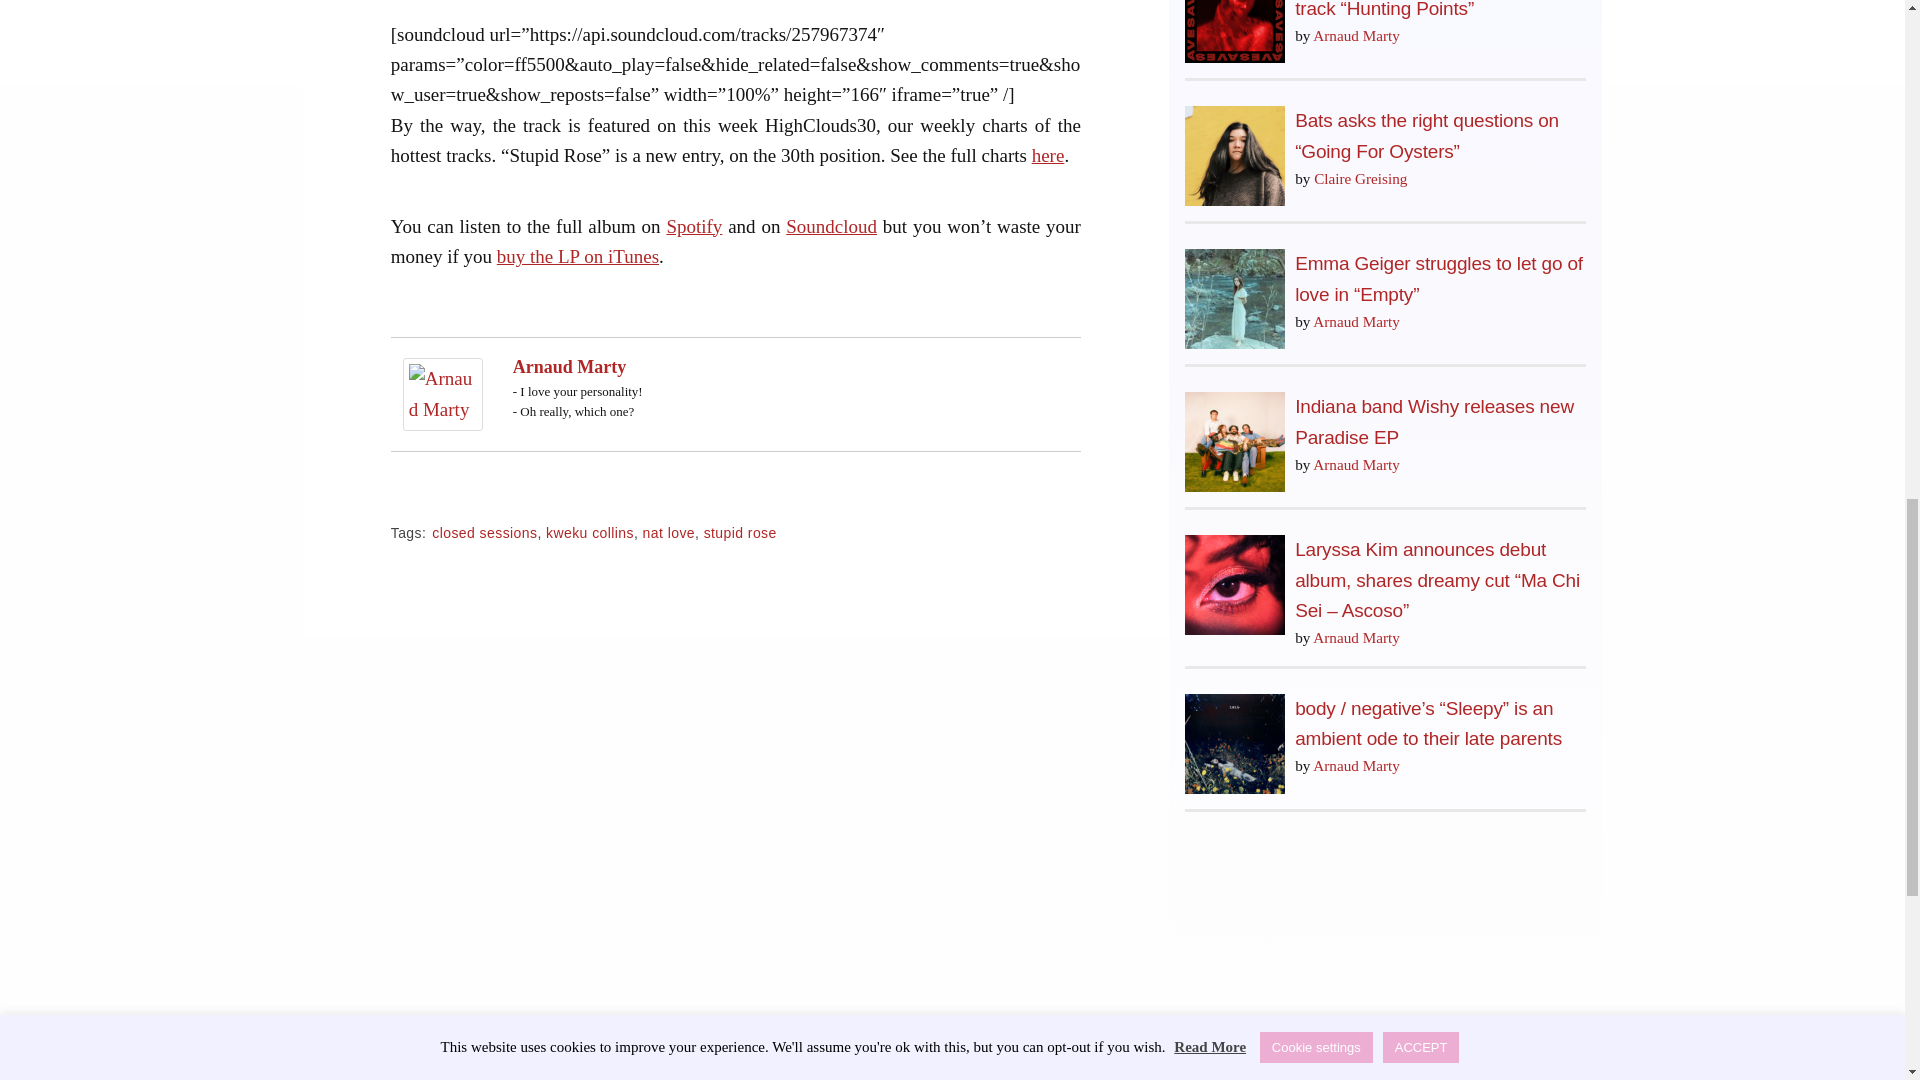 Image resolution: width=1920 pixels, height=1080 pixels. I want to click on Arnaud Marty, so click(443, 392).